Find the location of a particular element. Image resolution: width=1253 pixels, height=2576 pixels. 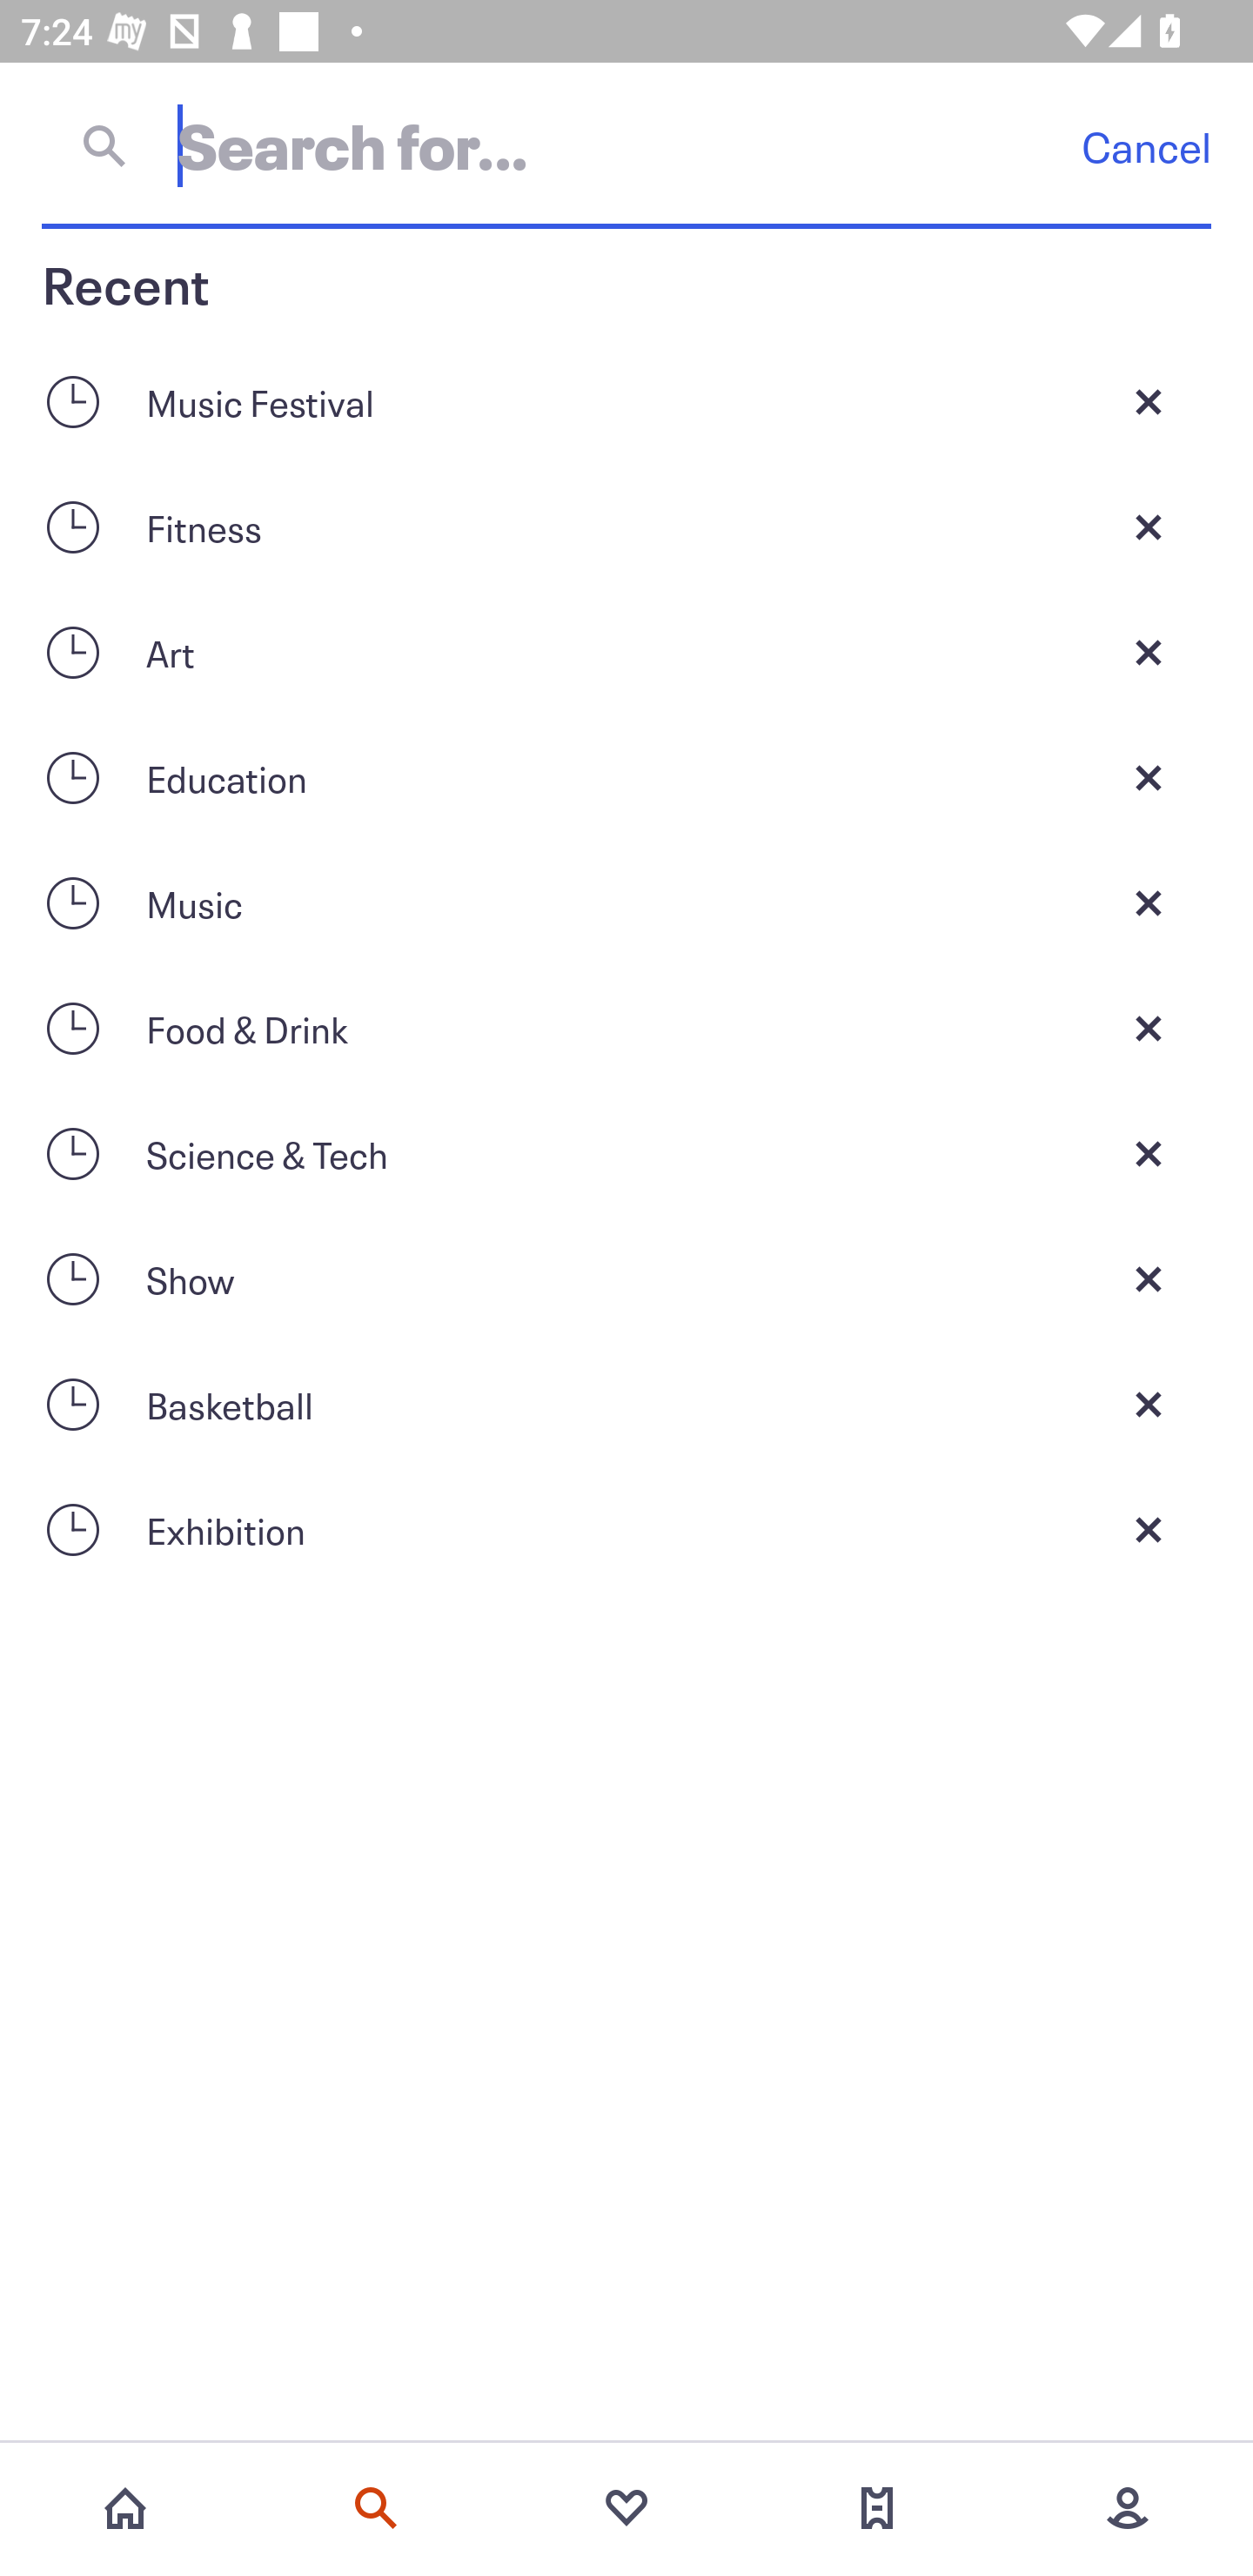

Close current screen is located at coordinates (1149, 526).